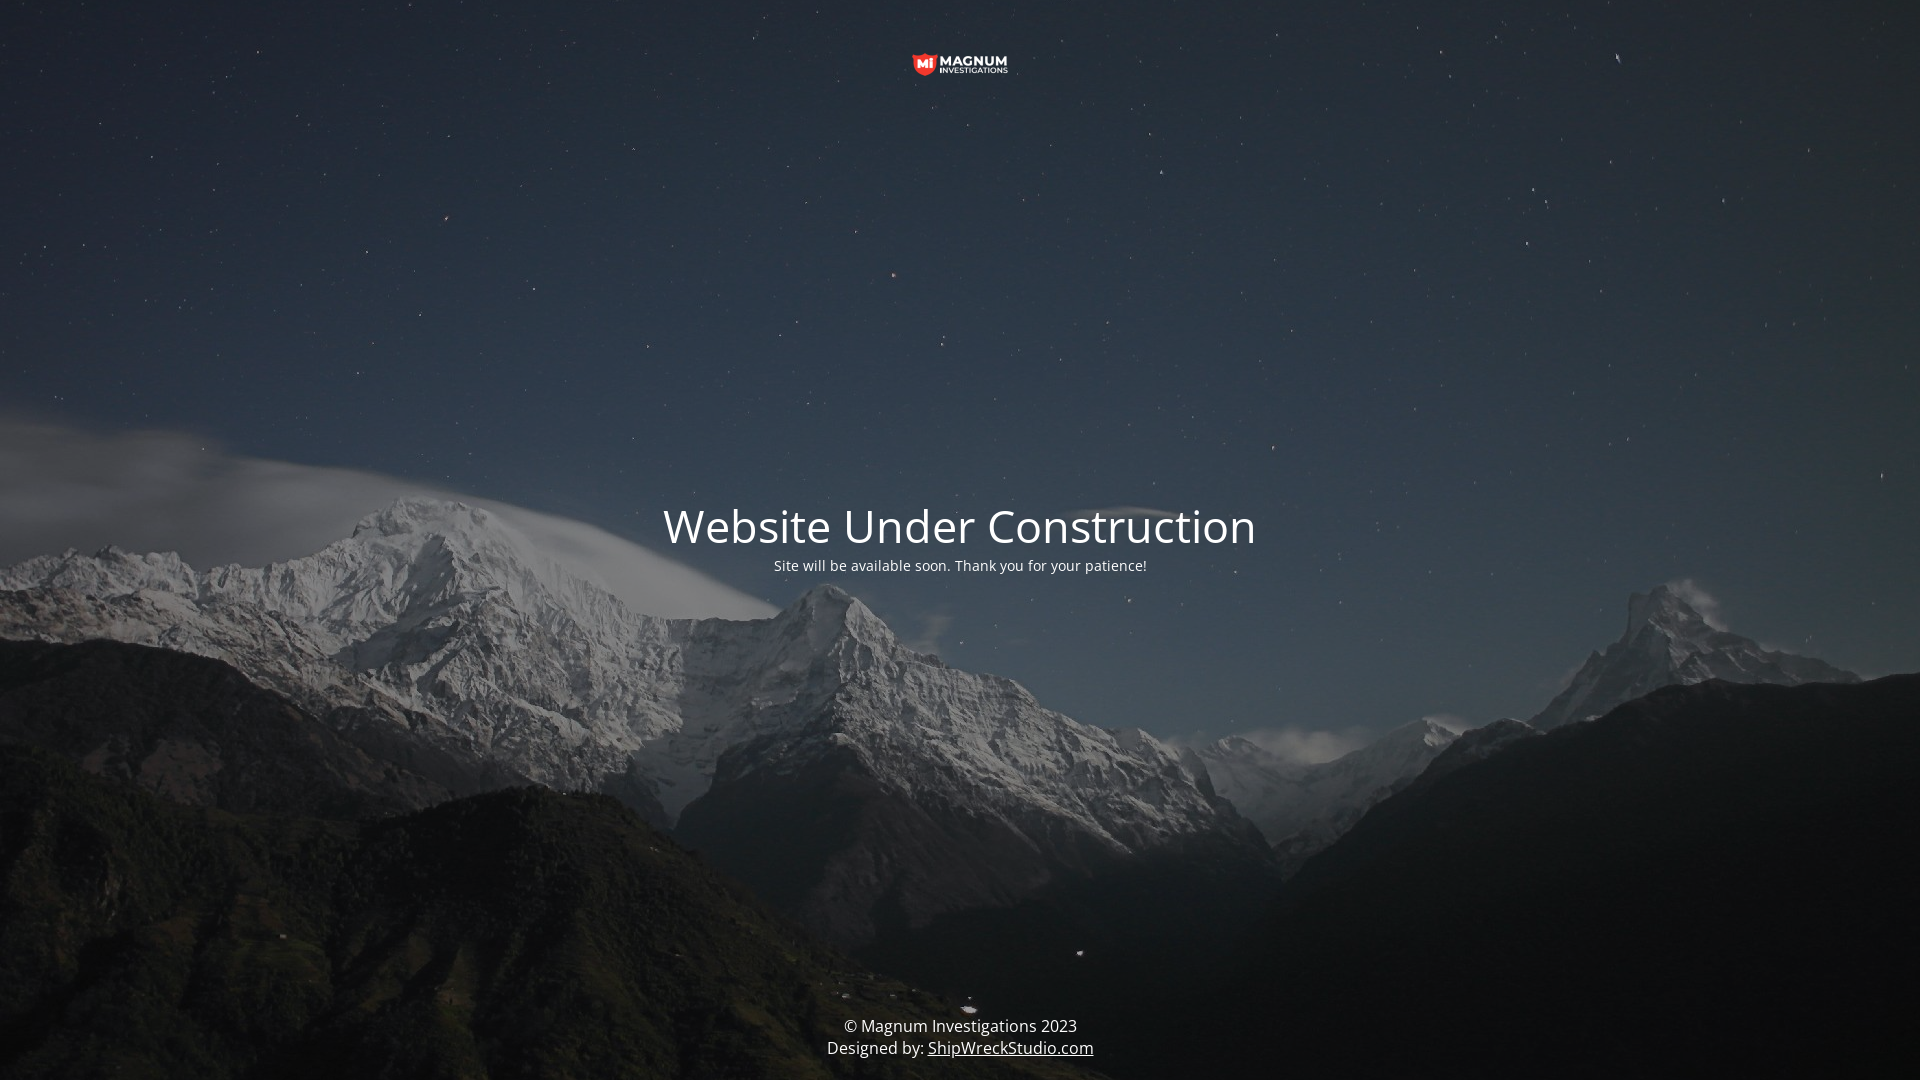 This screenshot has height=1080, width=1920. What do you see at coordinates (1011, 1048) in the screenshot?
I see `ShipWreckStudio.com` at bounding box center [1011, 1048].